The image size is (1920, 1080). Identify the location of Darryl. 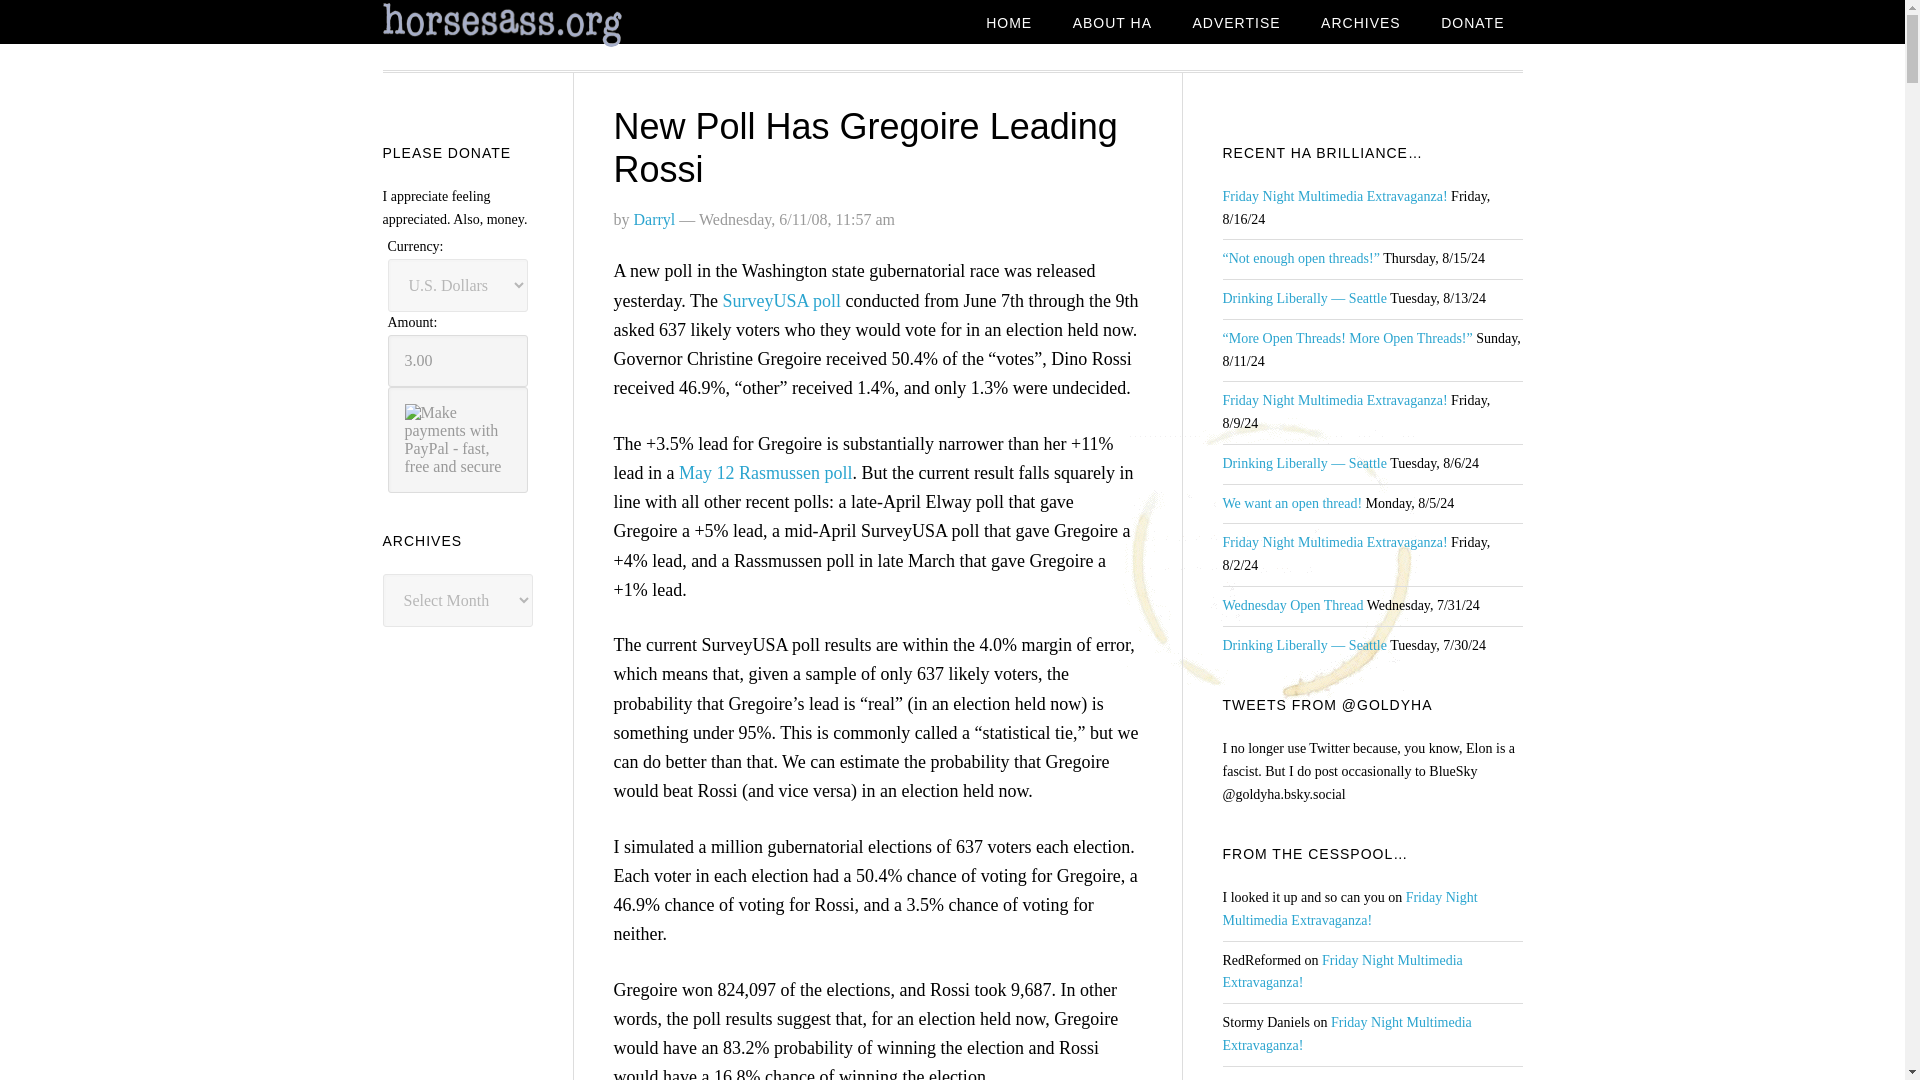
(654, 218).